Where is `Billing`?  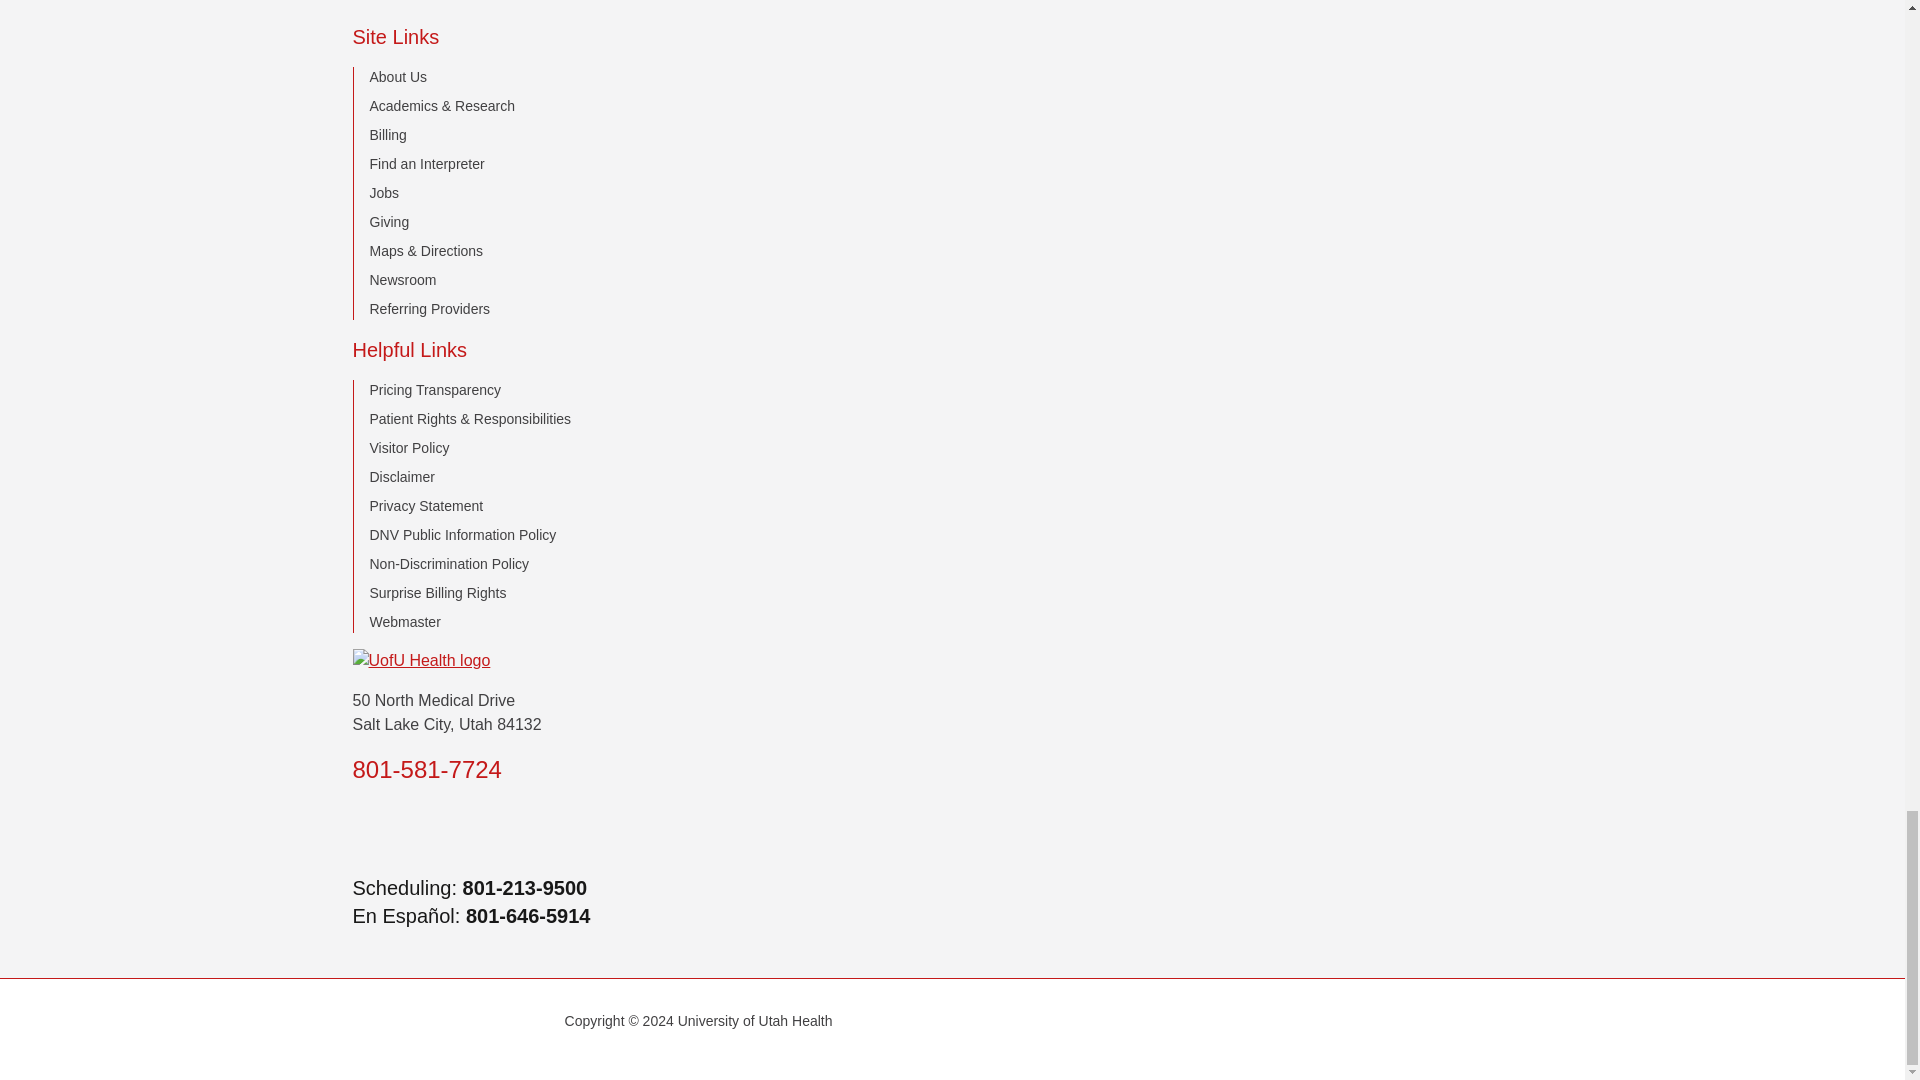 Billing is located at coordinates (388, 134).